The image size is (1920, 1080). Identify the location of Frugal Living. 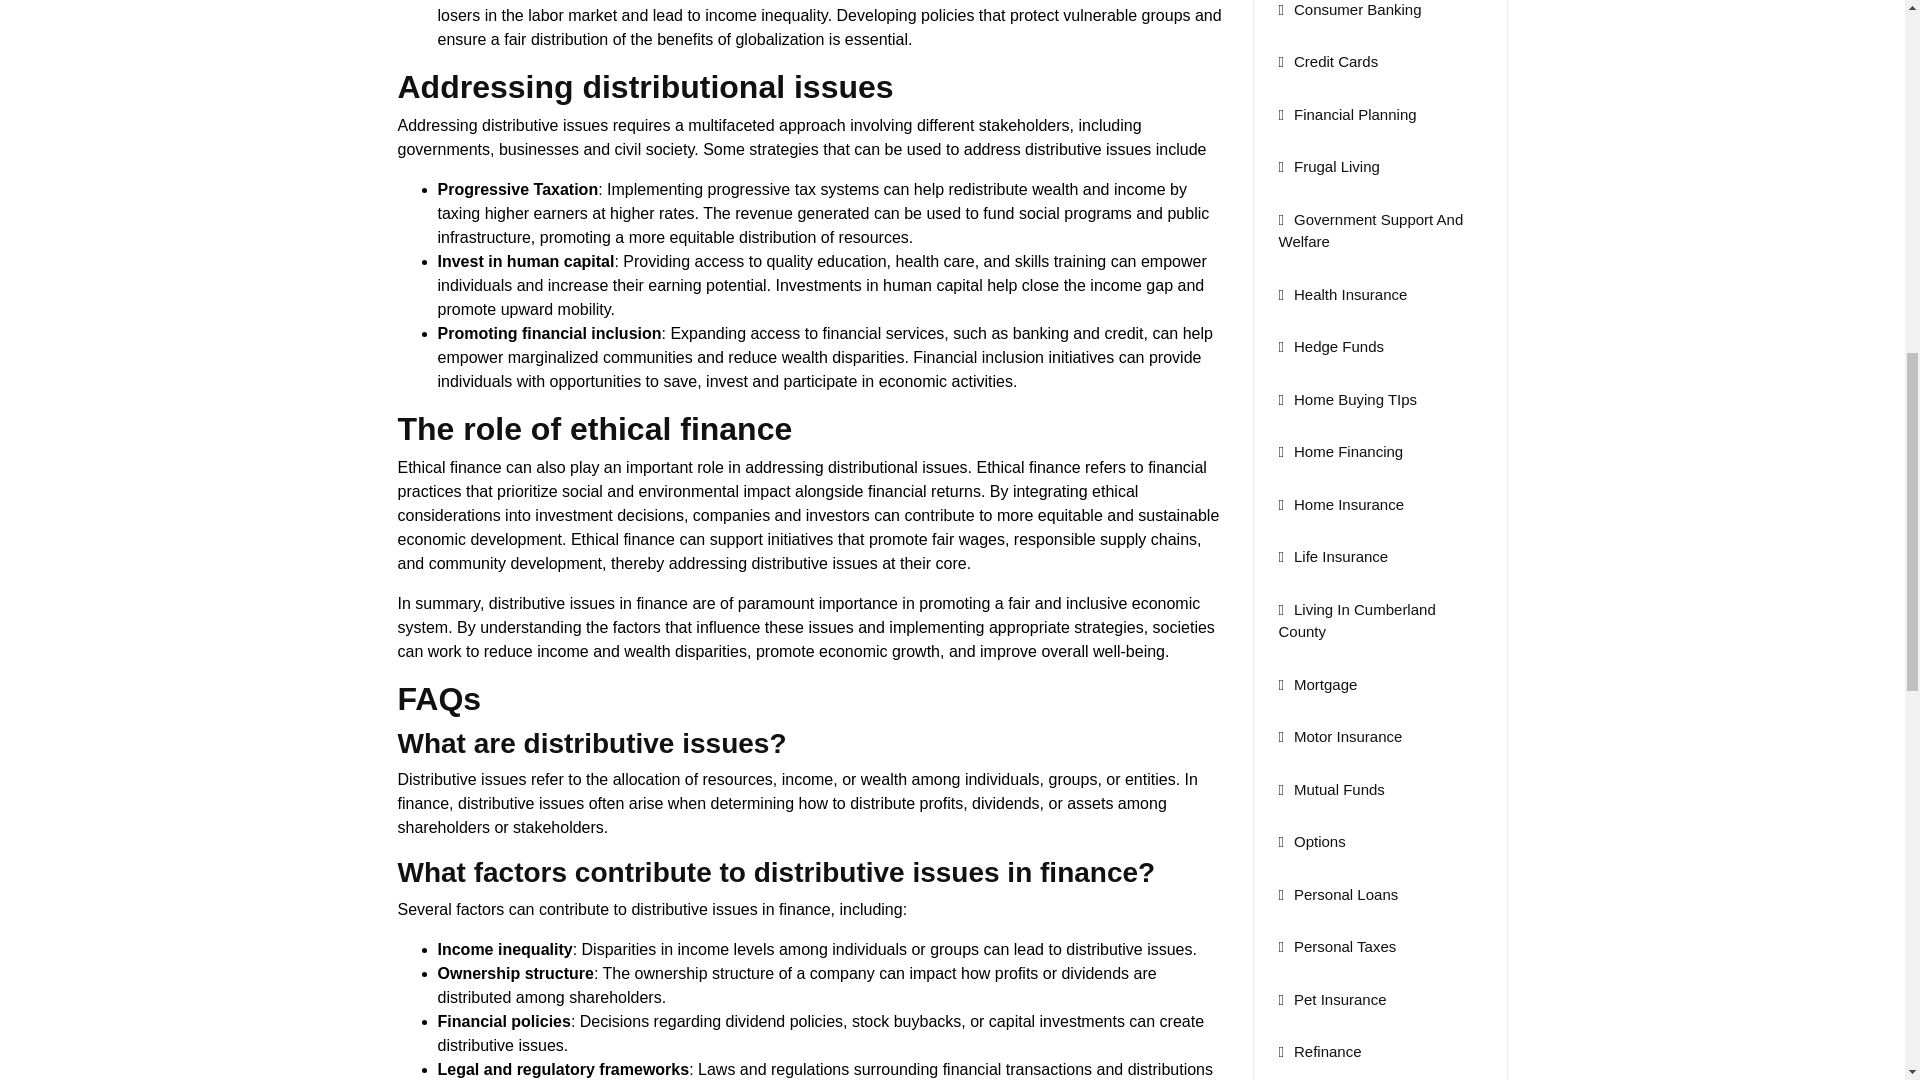
(1328, 166).